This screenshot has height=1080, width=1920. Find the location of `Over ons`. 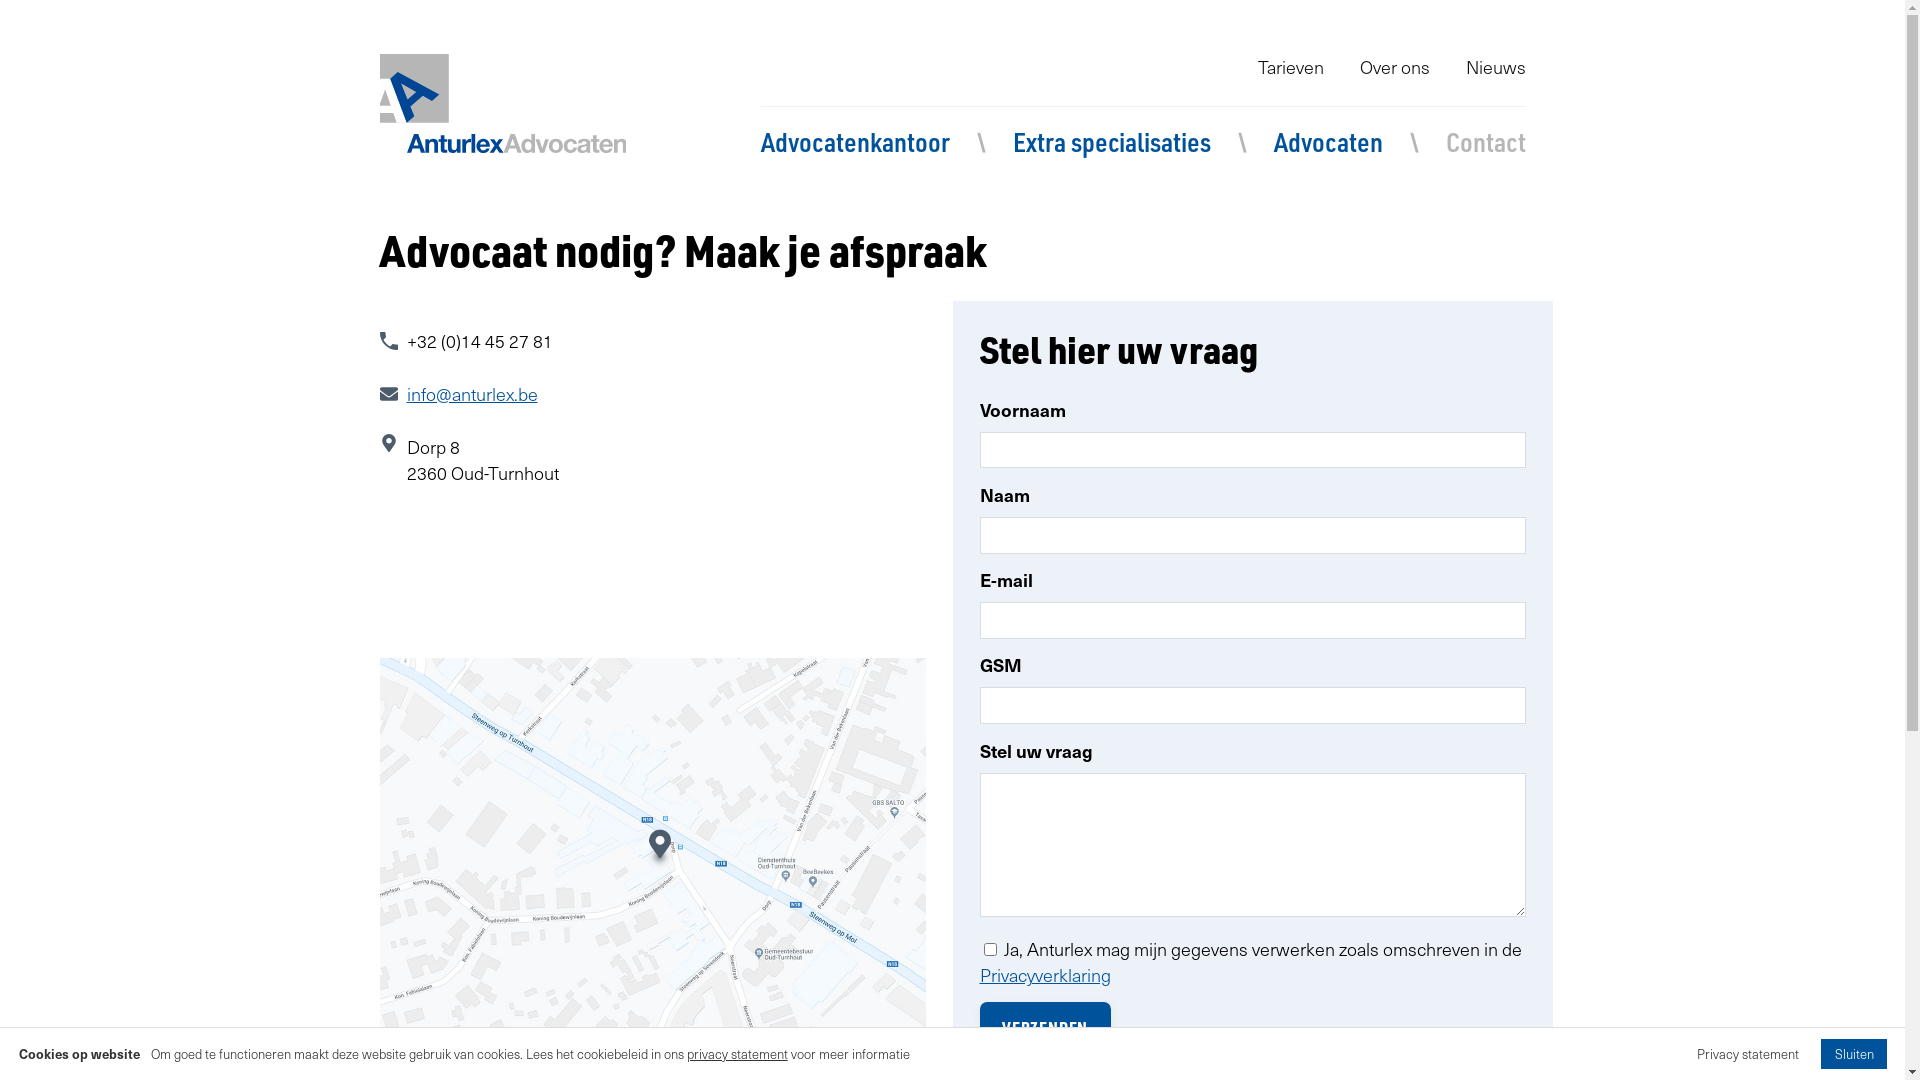

Over ons is located at coordinates (1395, 66).